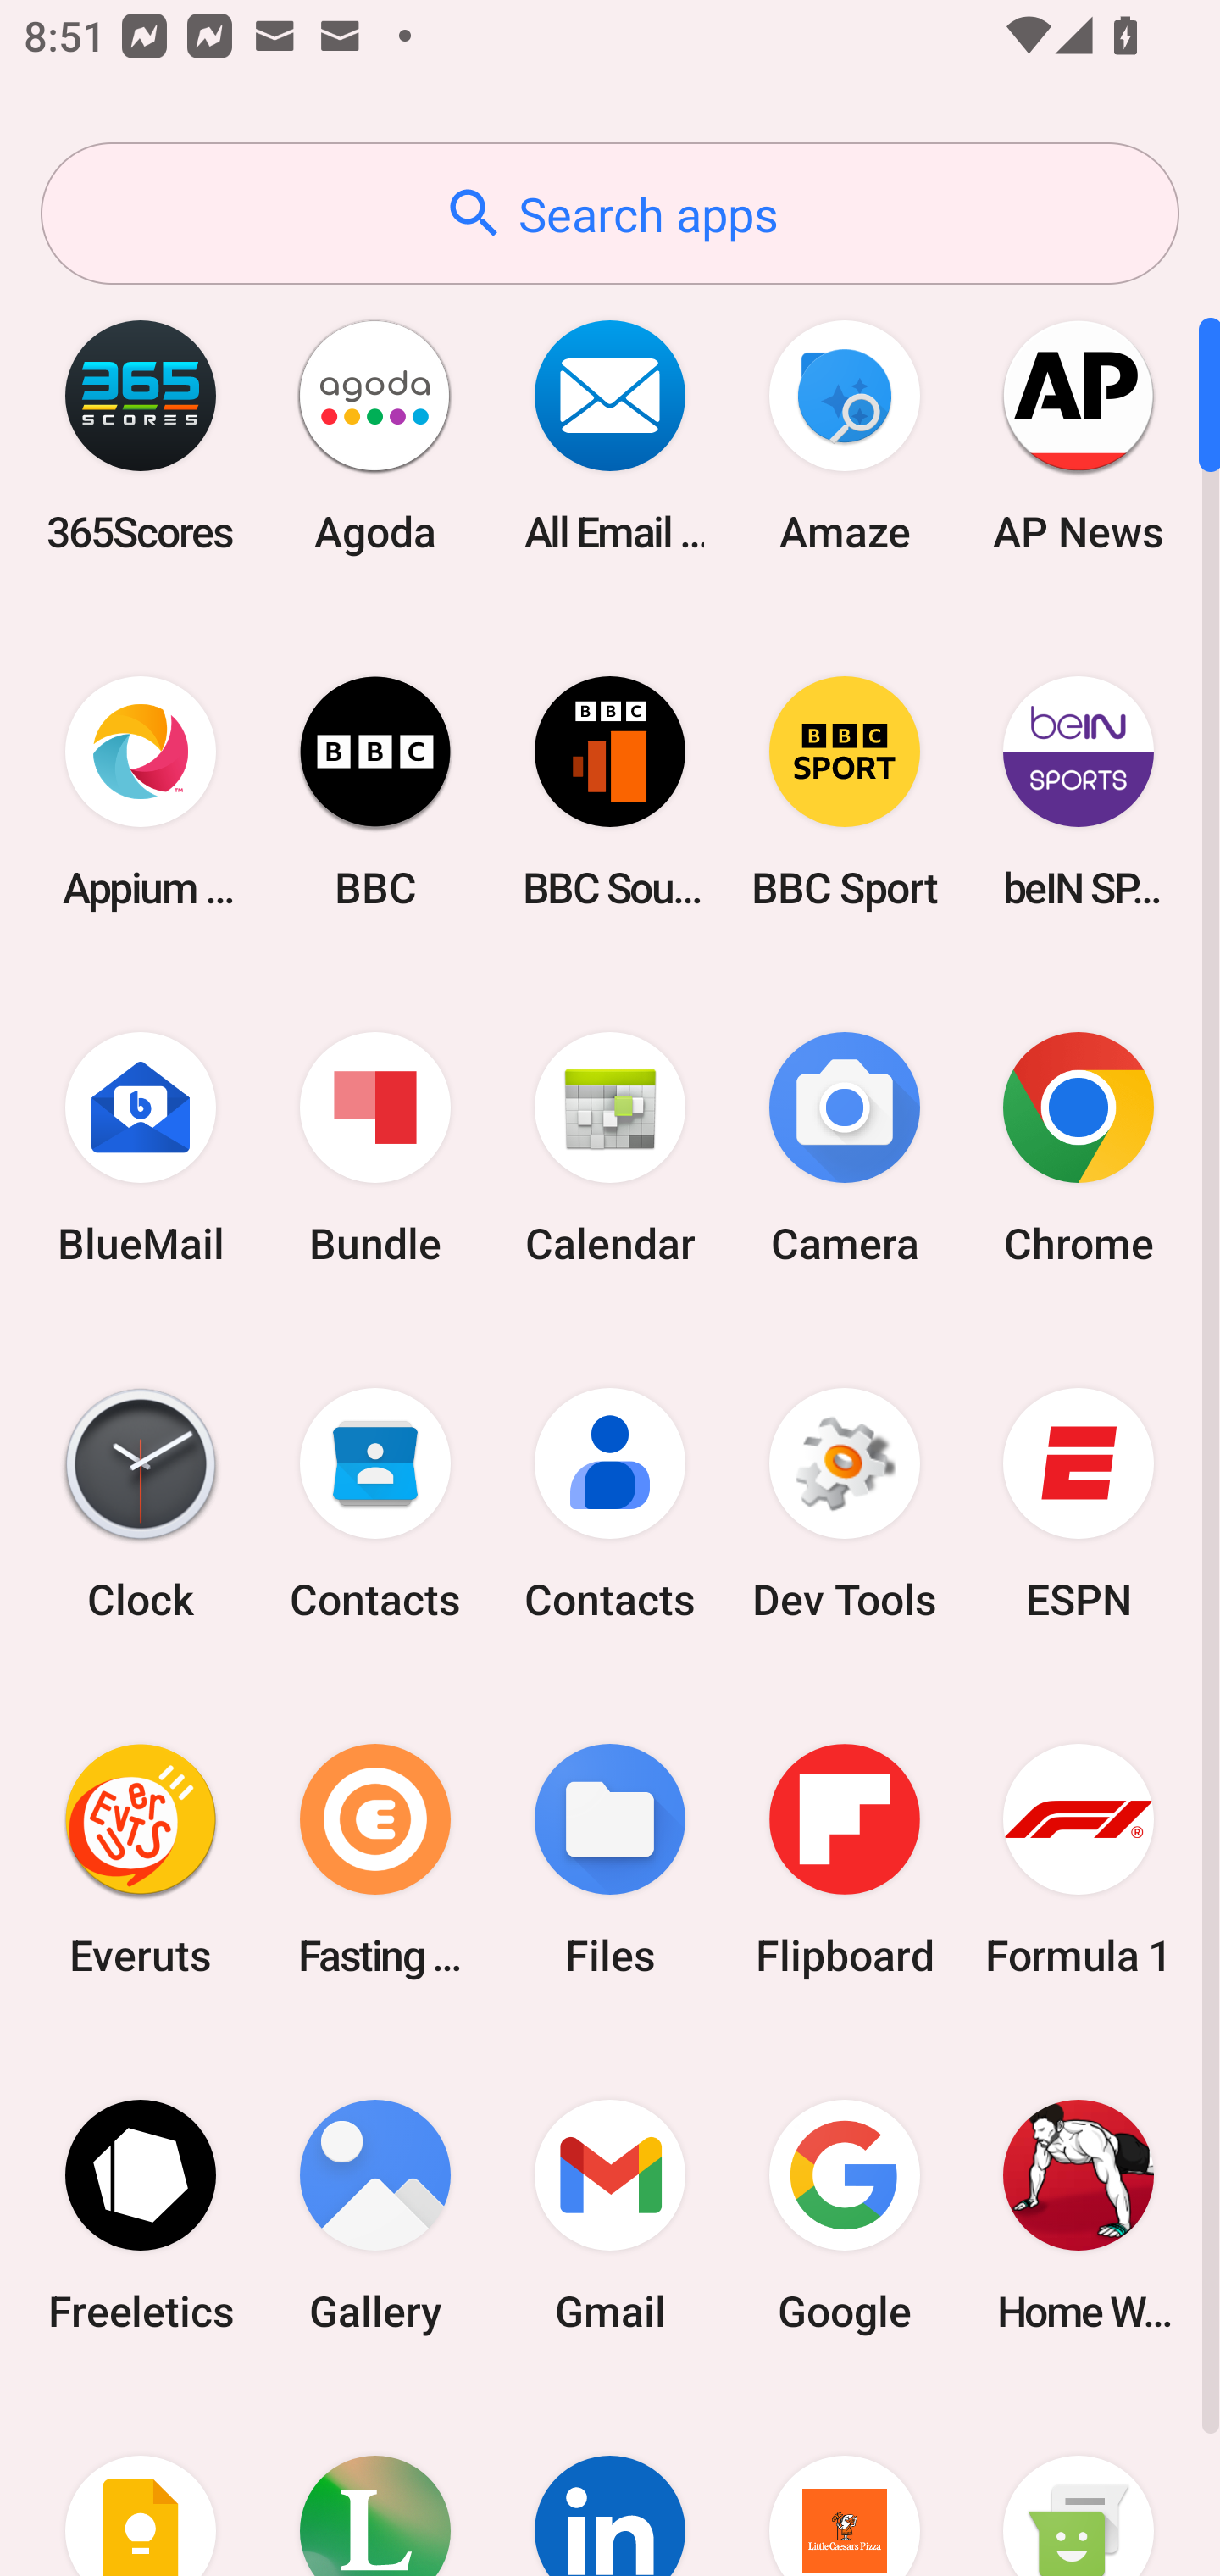 This screenshot has width=1220, height=2576. What do you see at coordinates (610, 214) in the screenshot?
I see `  Search apps` at bounding box center [610, 214].